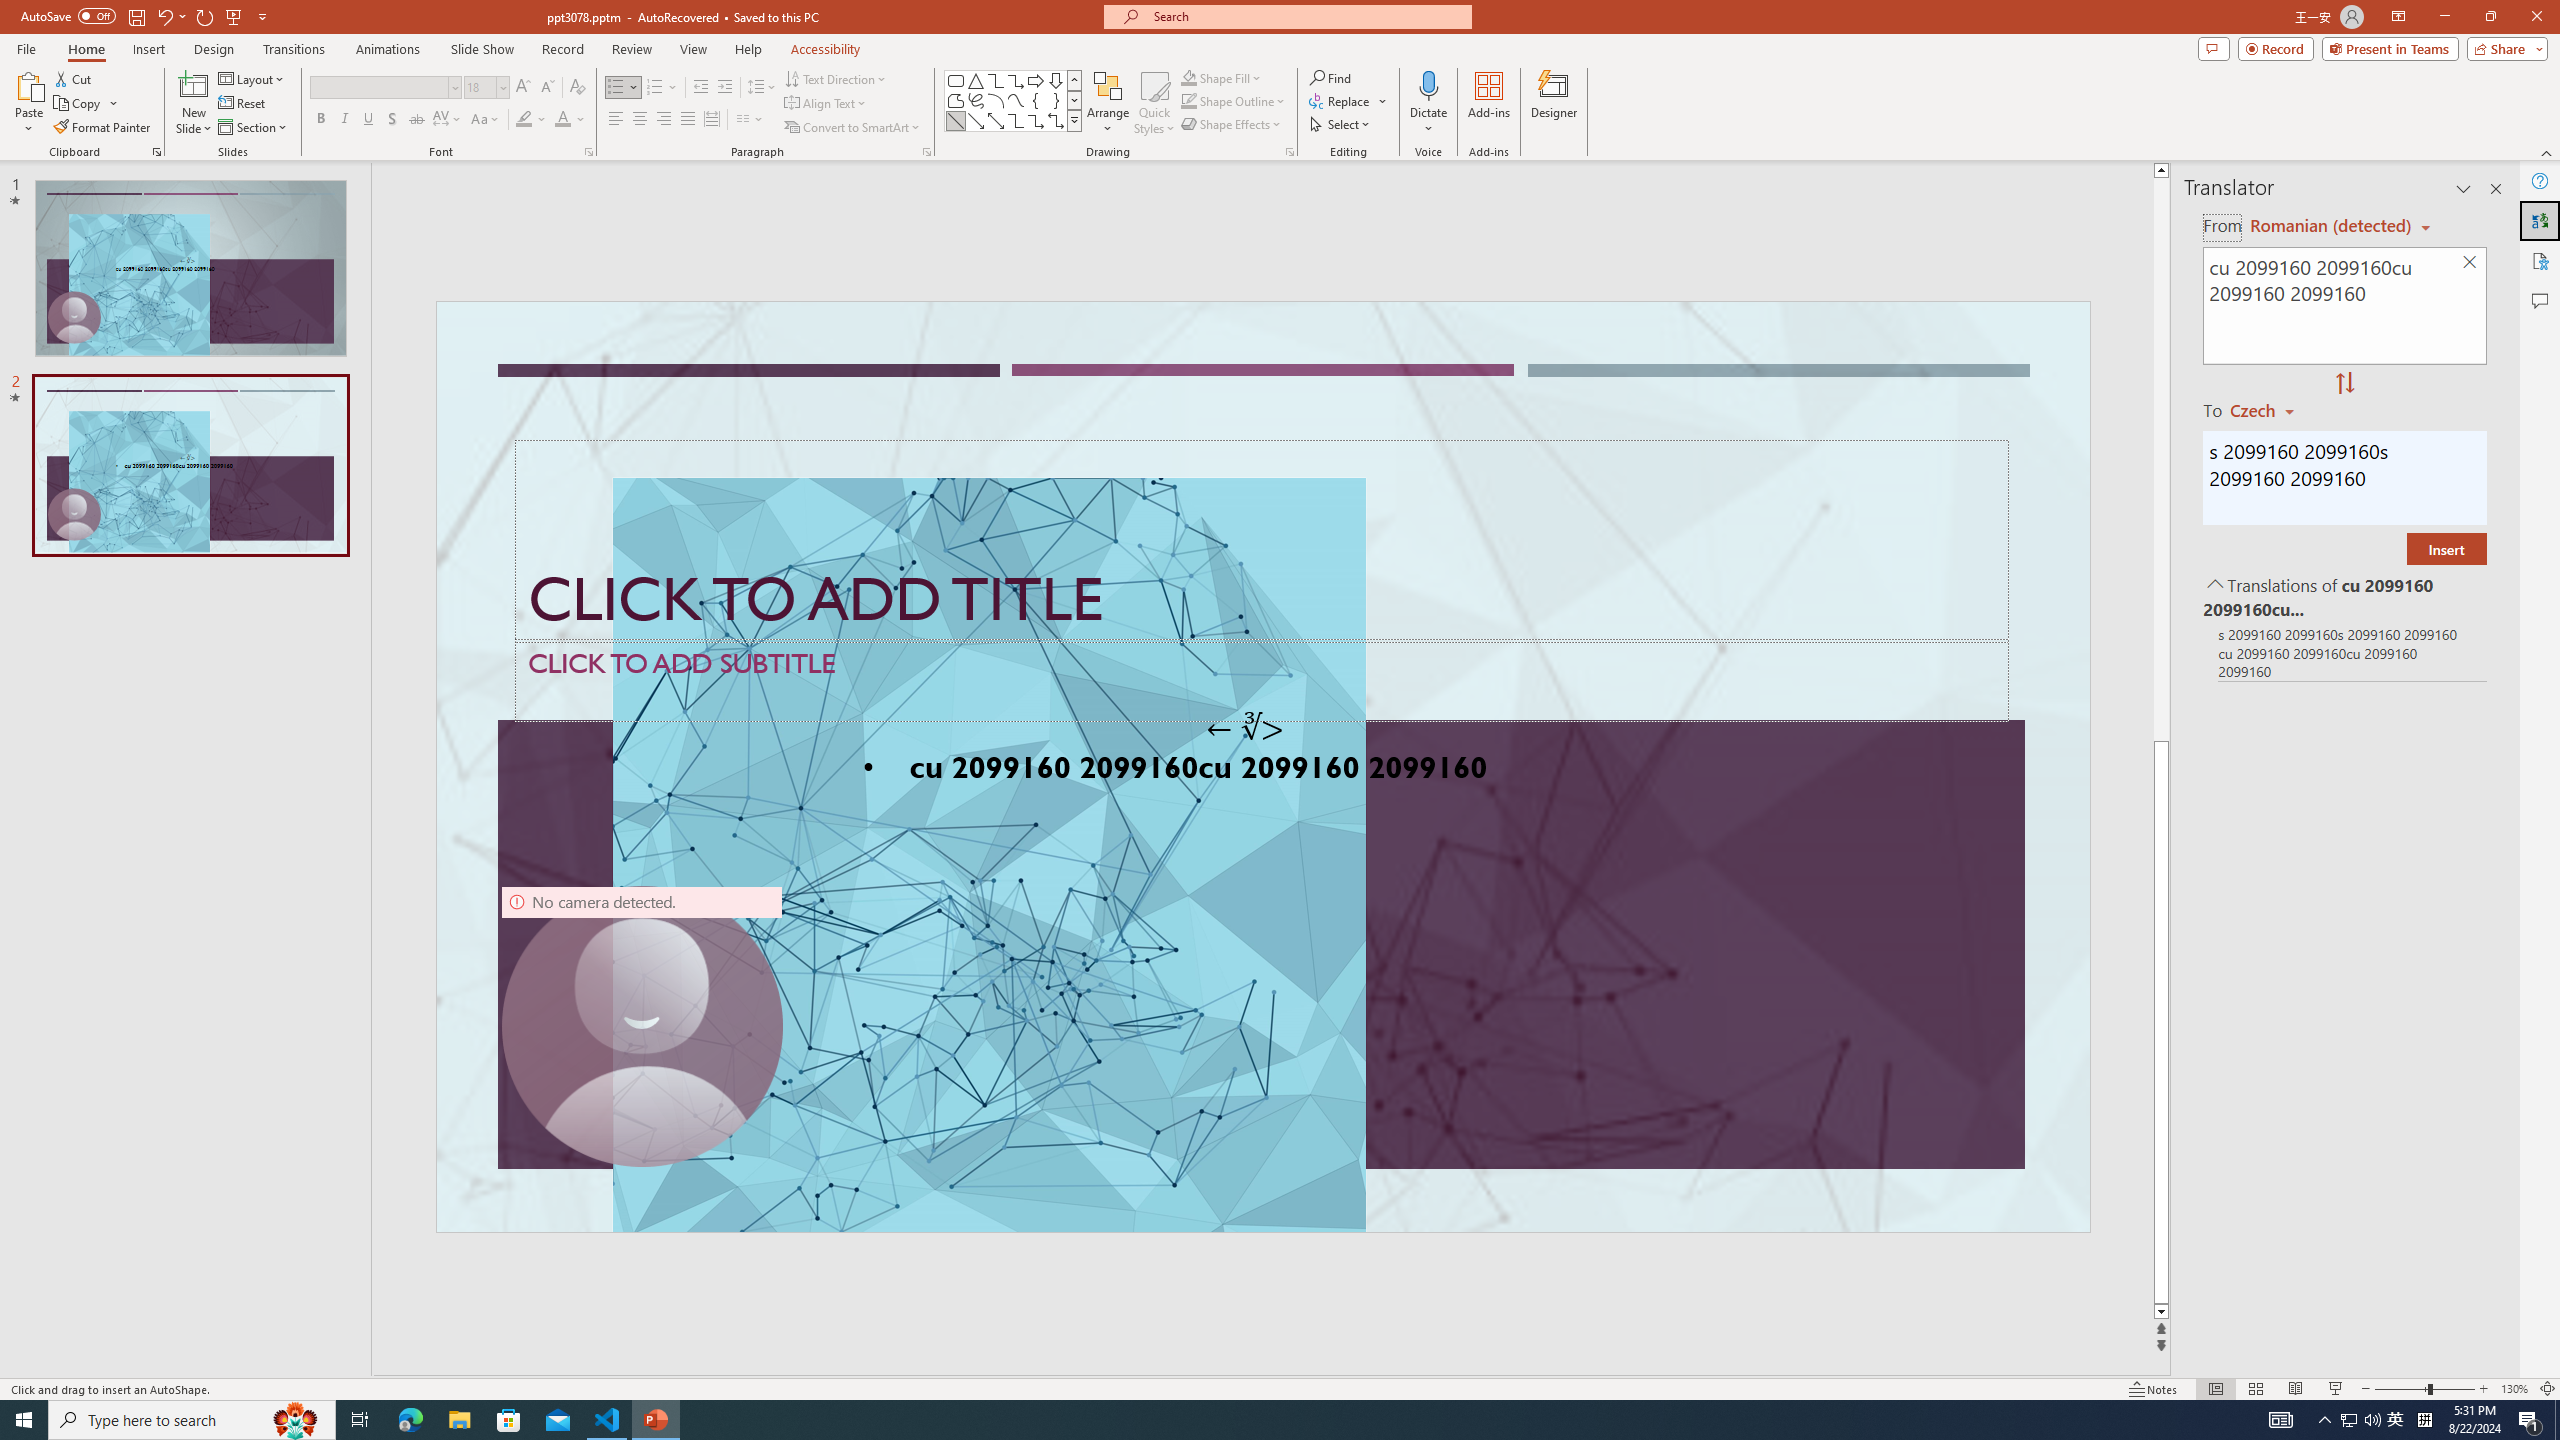  Describe the element at coordinates (641, 1027) in the screenshot. I see `Camera 9, No camera detected.` at that location.